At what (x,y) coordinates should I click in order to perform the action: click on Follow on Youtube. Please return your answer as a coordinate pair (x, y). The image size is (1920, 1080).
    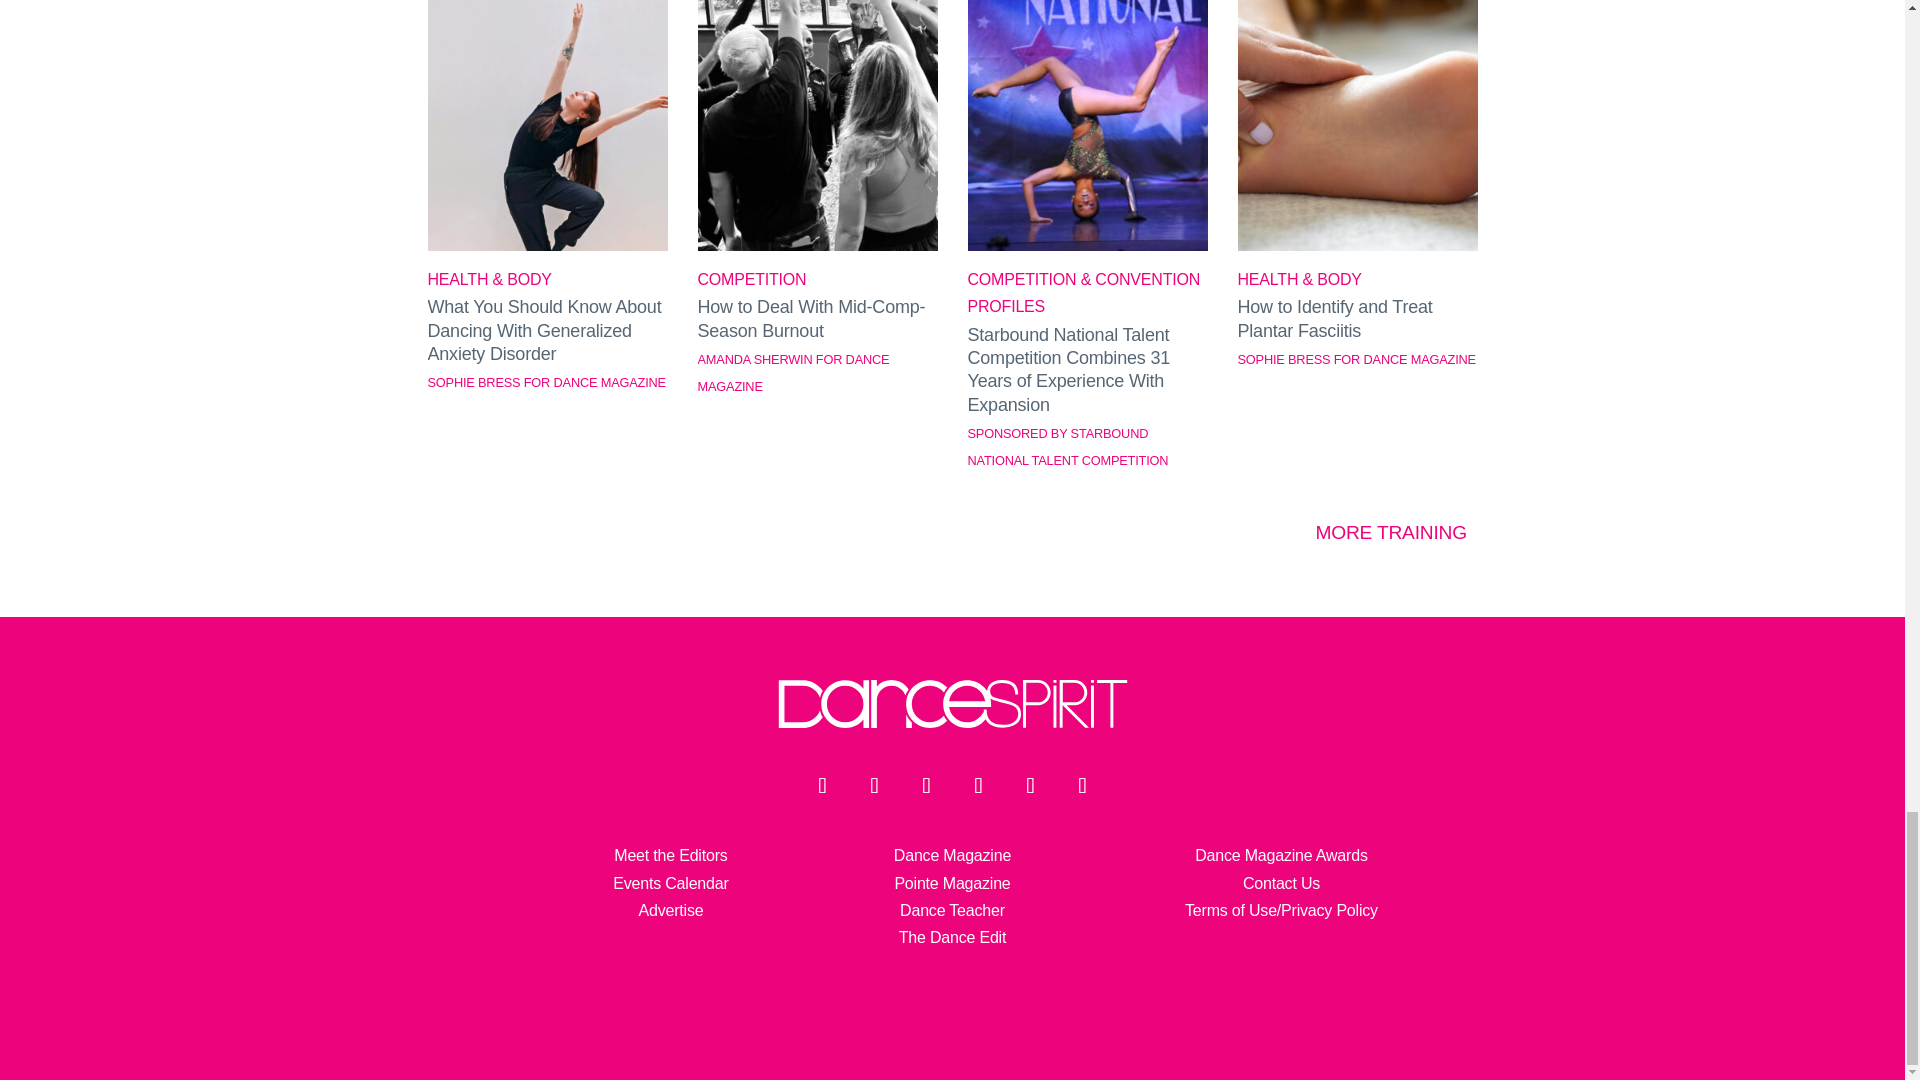
    Looking at the image, I should click on (978, 785).